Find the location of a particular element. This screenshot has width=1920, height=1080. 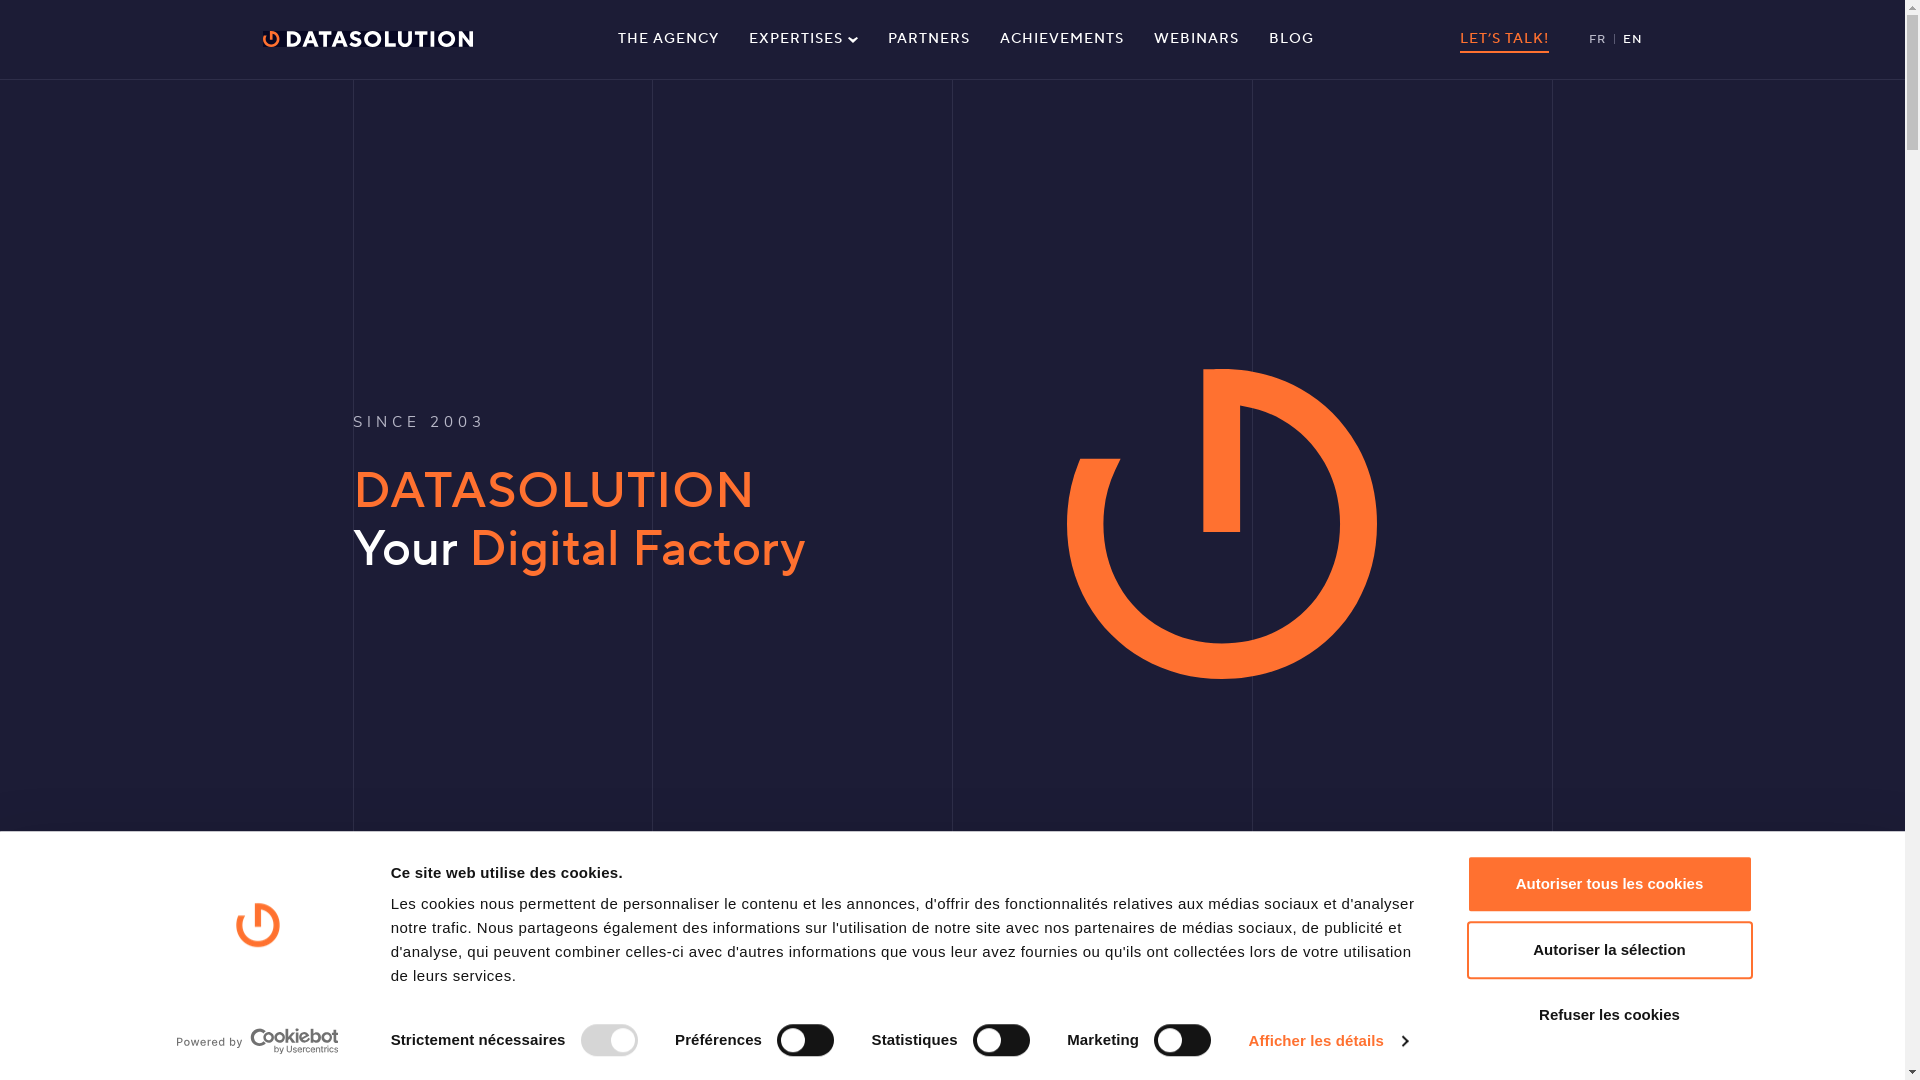

FR is located at coordinates (1596, 40).